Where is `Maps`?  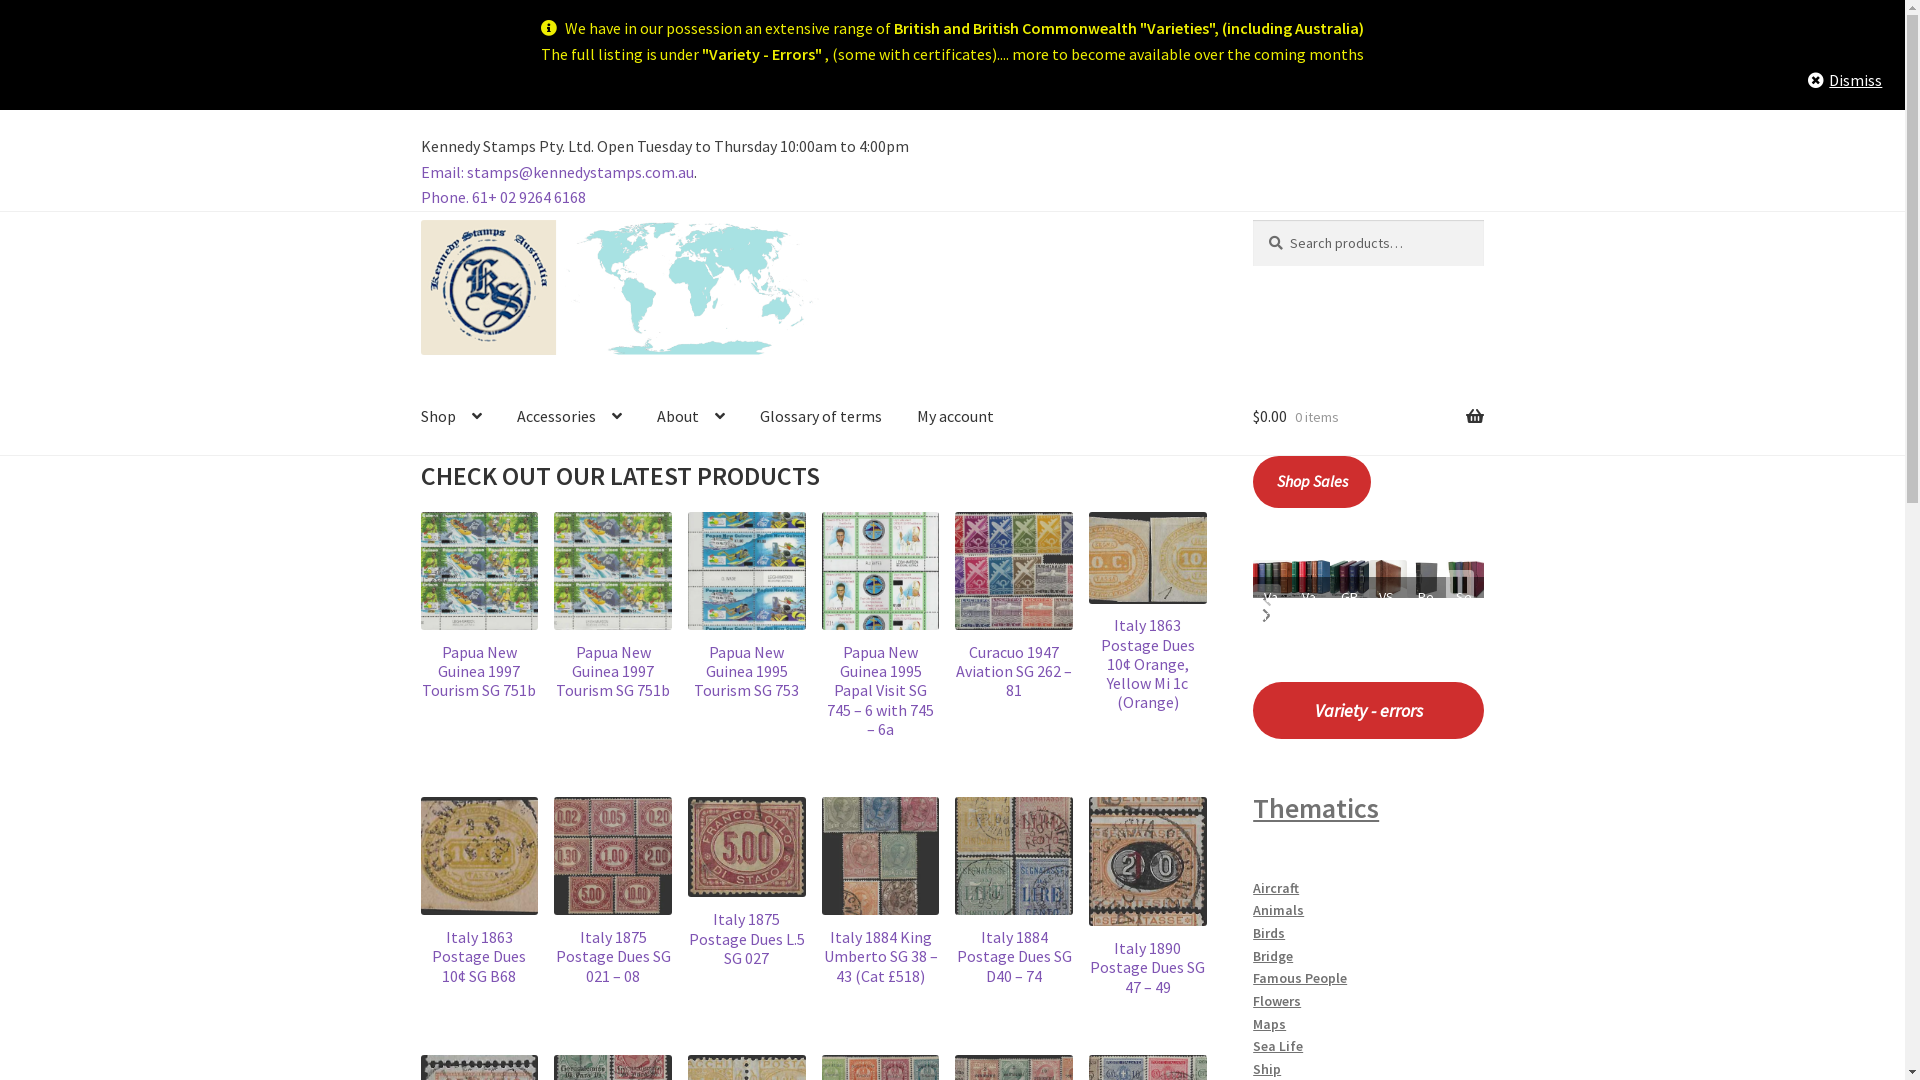 Maps is located at coordinates (1270, 1024).